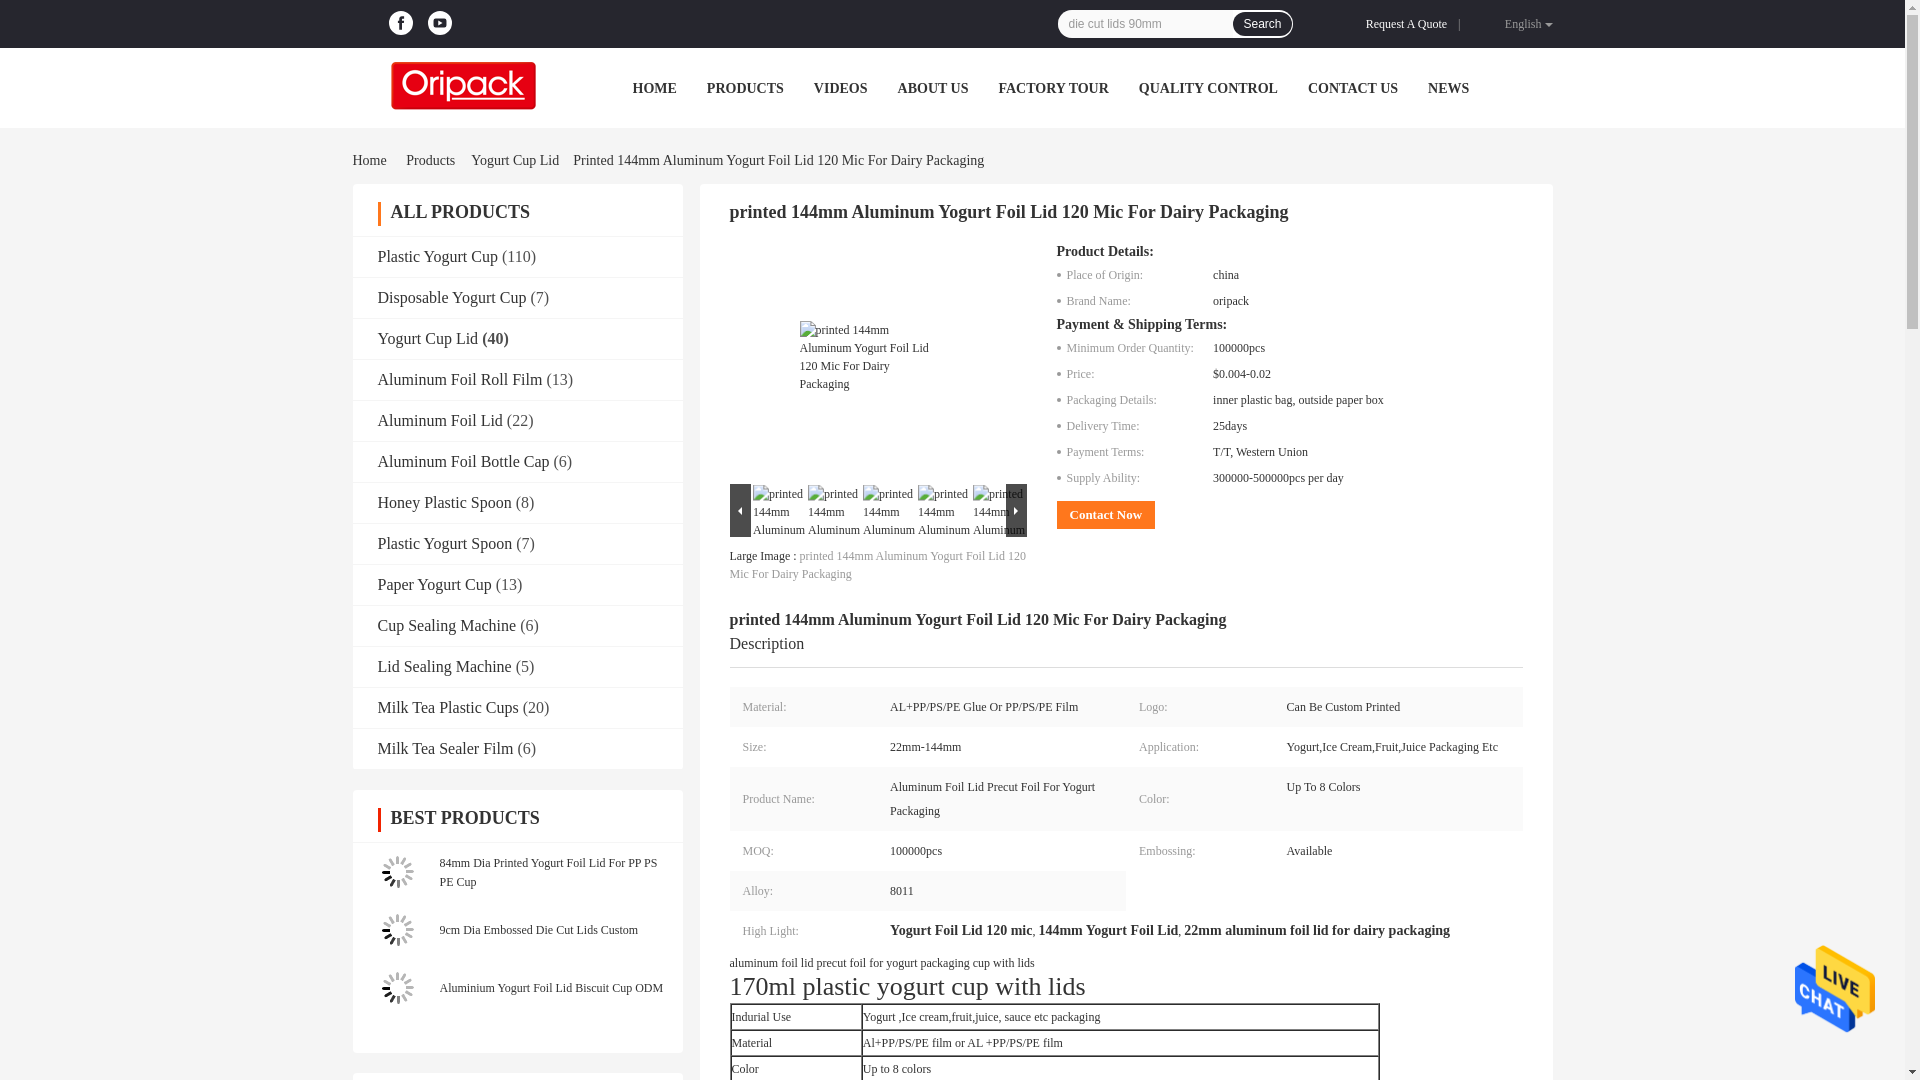 The width and height of the screenshot is (1920, 1080). What do you see at coordinates (1208, 88) in the screenshot?
I see `QUALITY CONTROL` at bounding box center [1208, 88].